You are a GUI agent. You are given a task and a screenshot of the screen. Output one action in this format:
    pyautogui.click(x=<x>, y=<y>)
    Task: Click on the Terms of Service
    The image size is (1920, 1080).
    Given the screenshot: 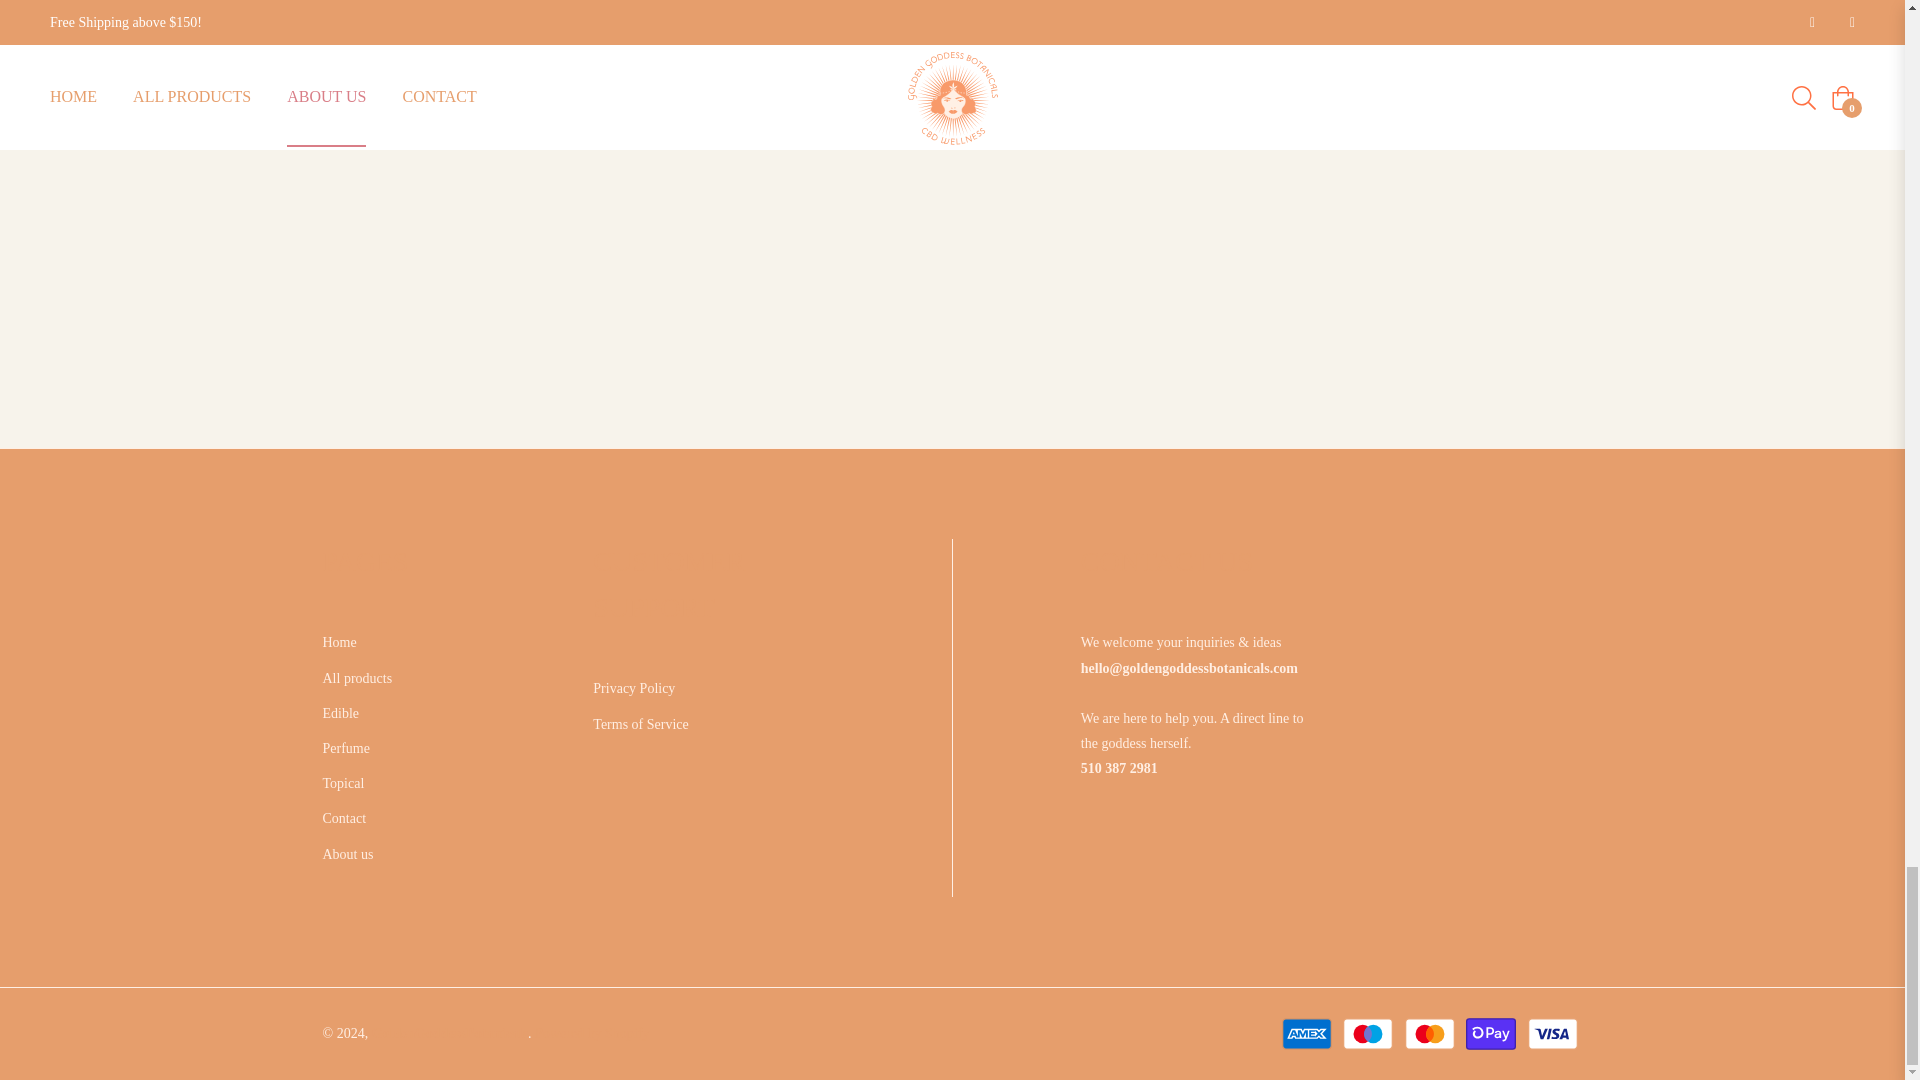 What is the action you would take?
    pyautogui.click(x=640, y=724)
    